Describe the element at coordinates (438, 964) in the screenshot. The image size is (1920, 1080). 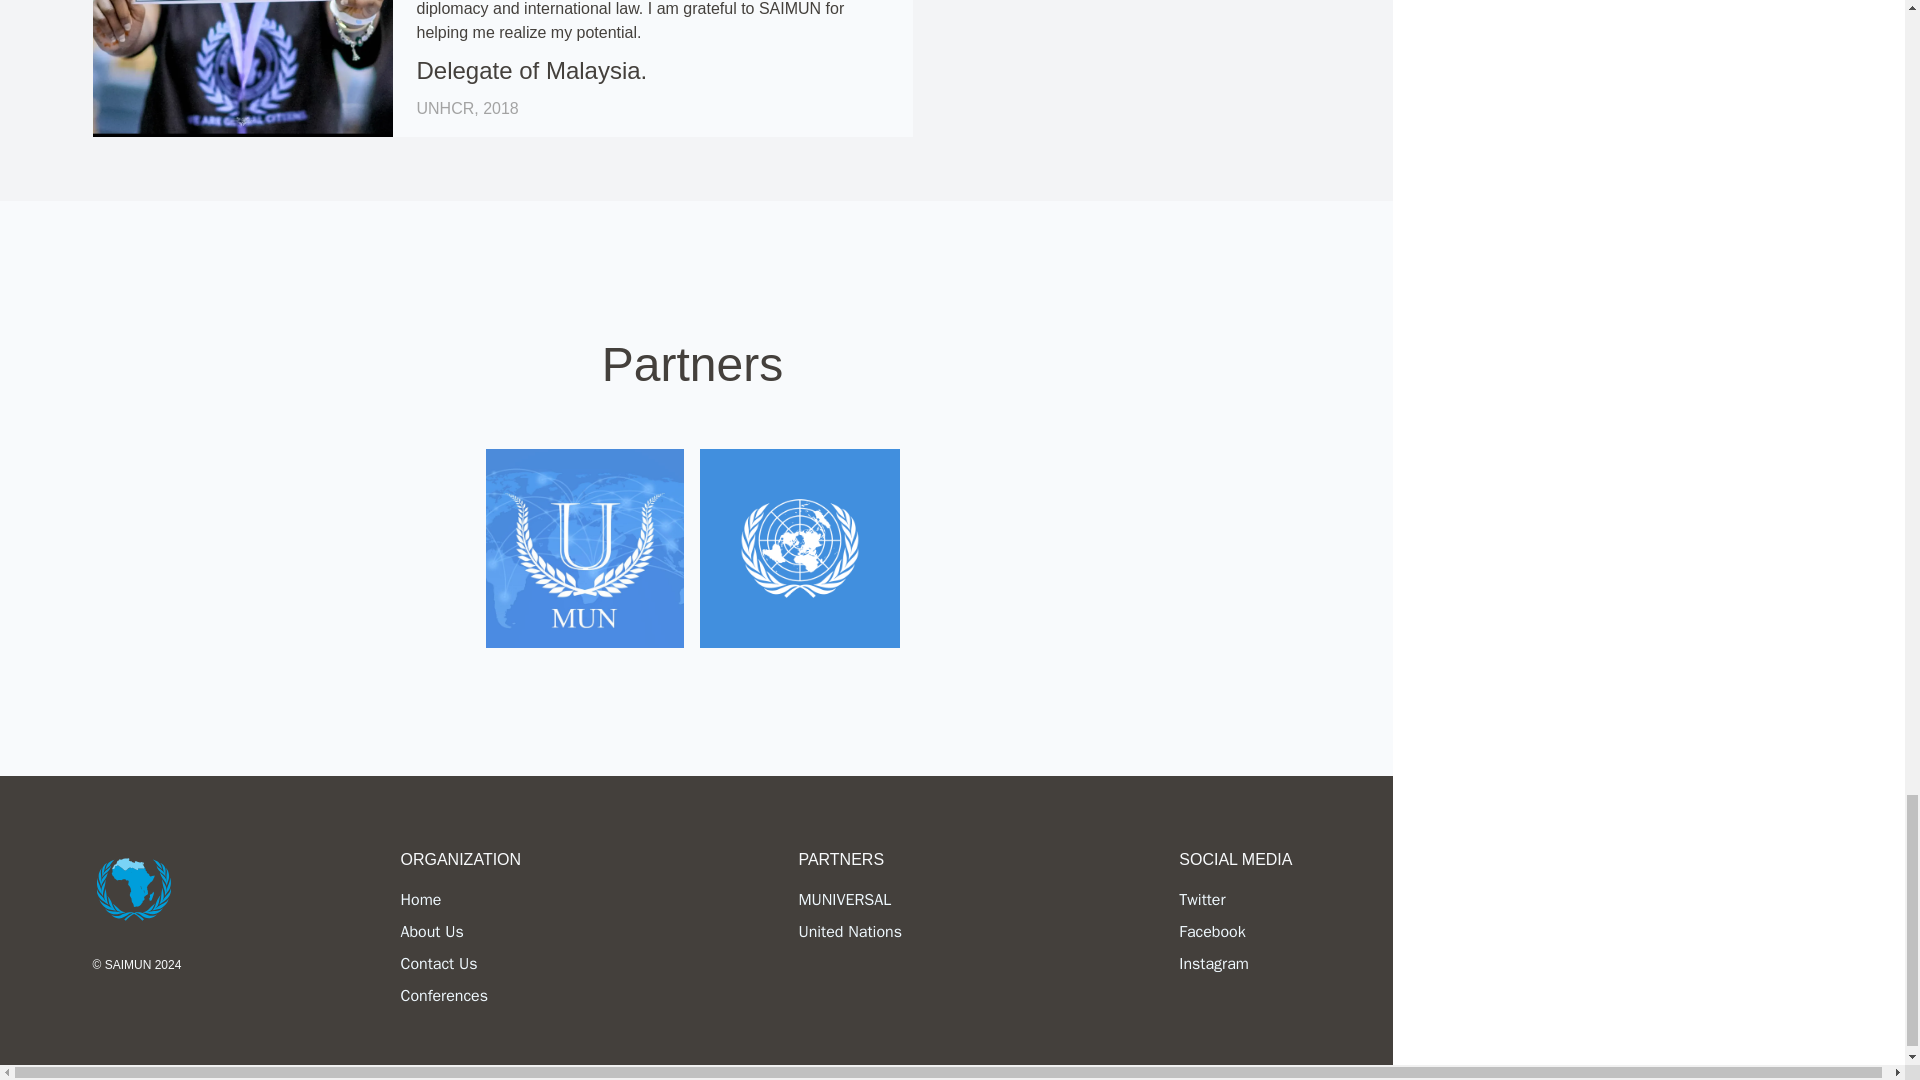
I see `Contact Us` at that location.